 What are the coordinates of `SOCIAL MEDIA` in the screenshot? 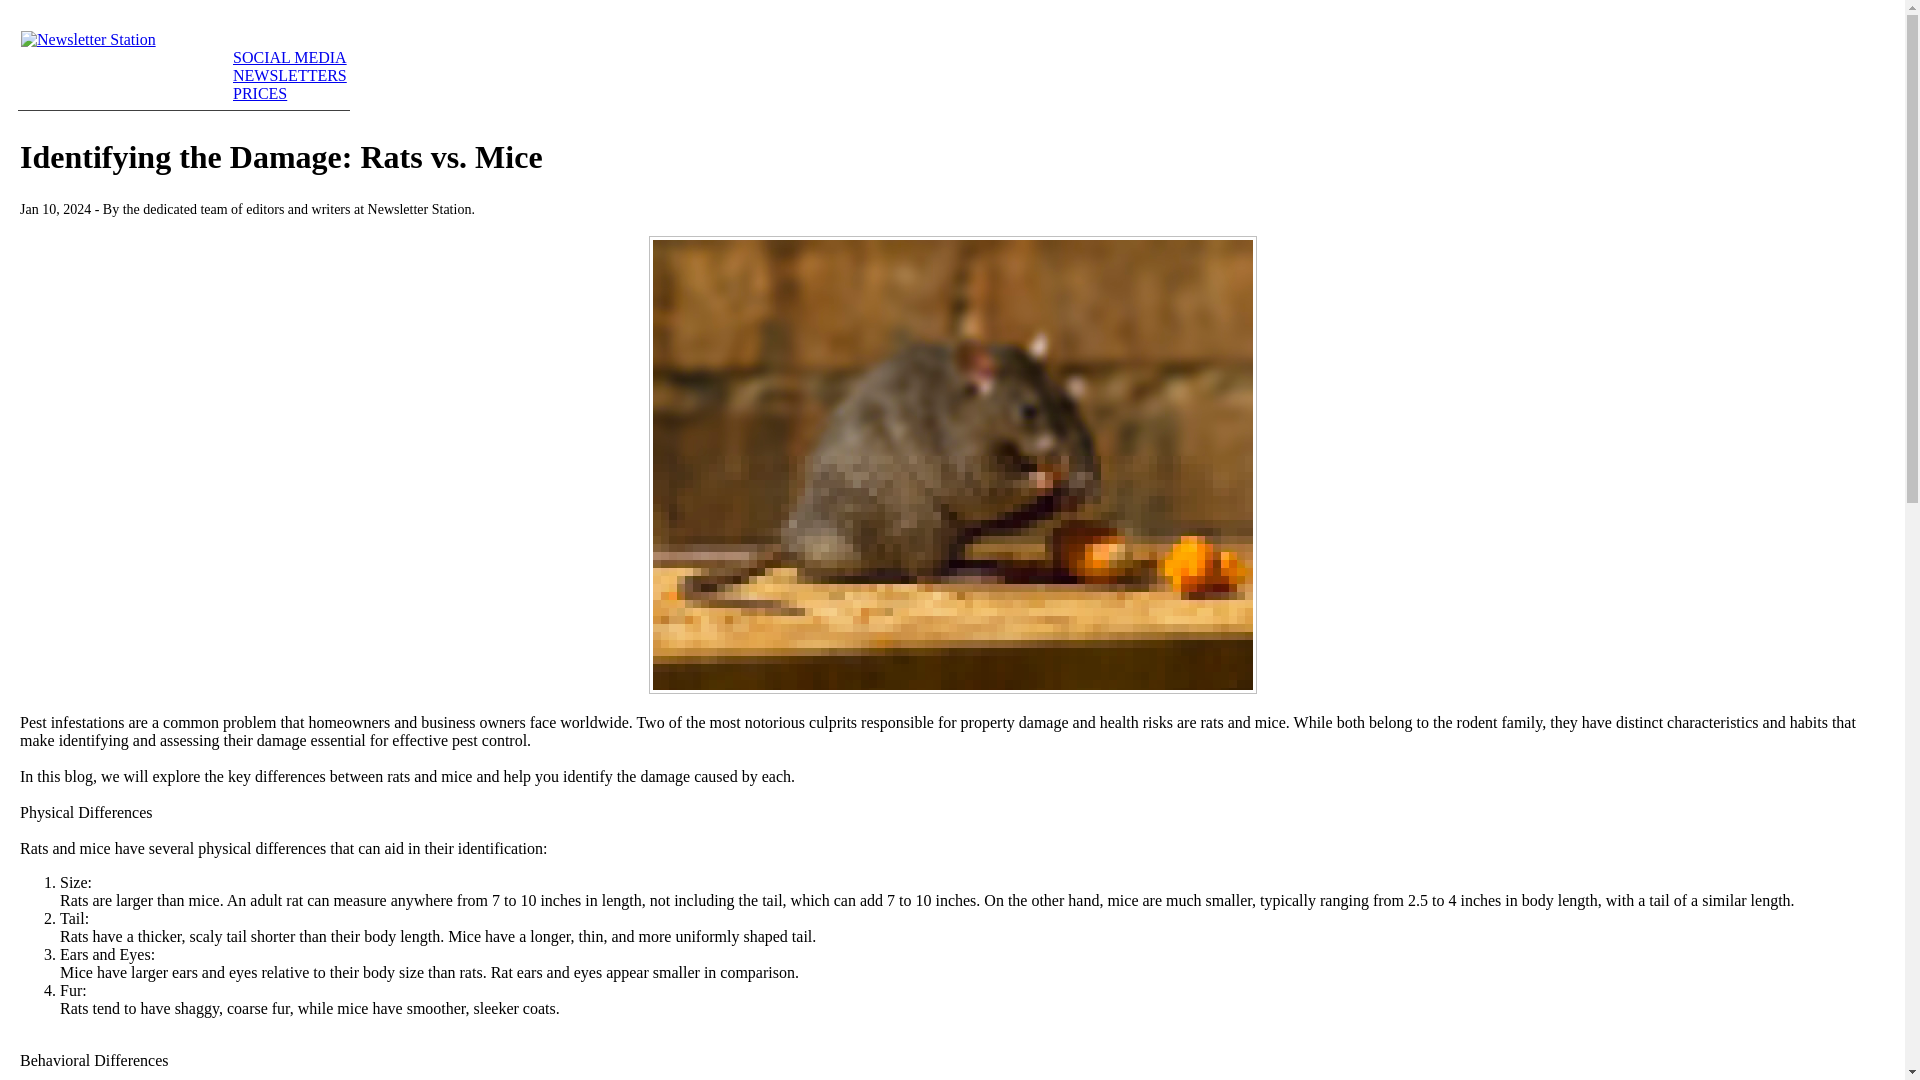 It's located at (290, 56).